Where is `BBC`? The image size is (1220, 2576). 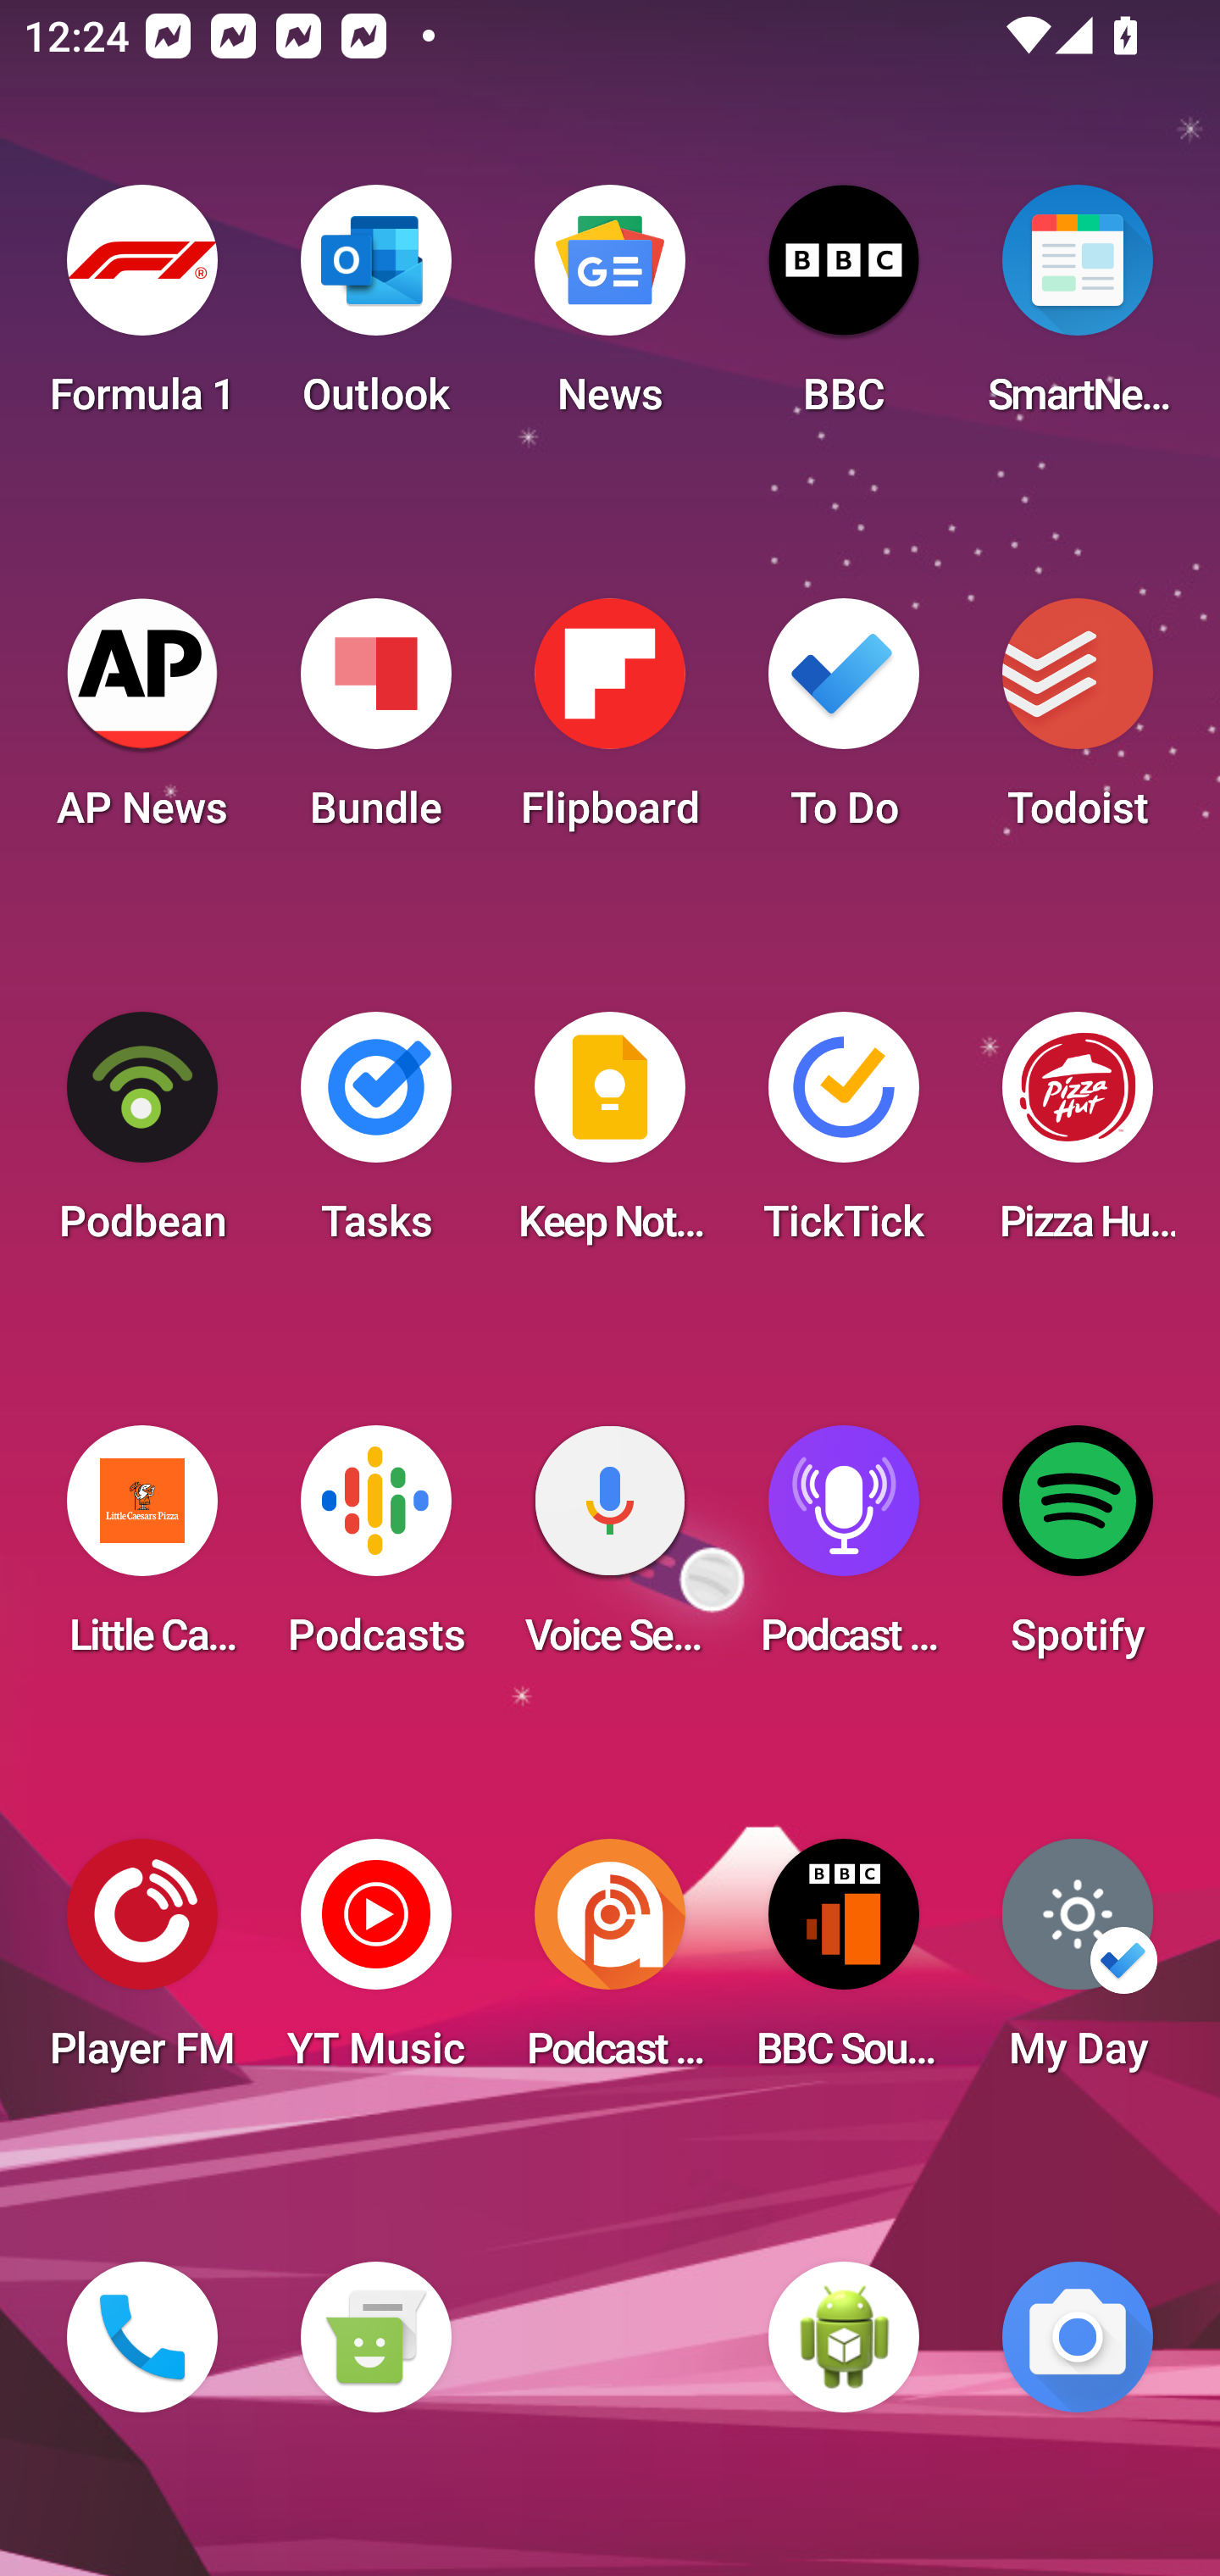 BBC is located at coordinates (844, 310).